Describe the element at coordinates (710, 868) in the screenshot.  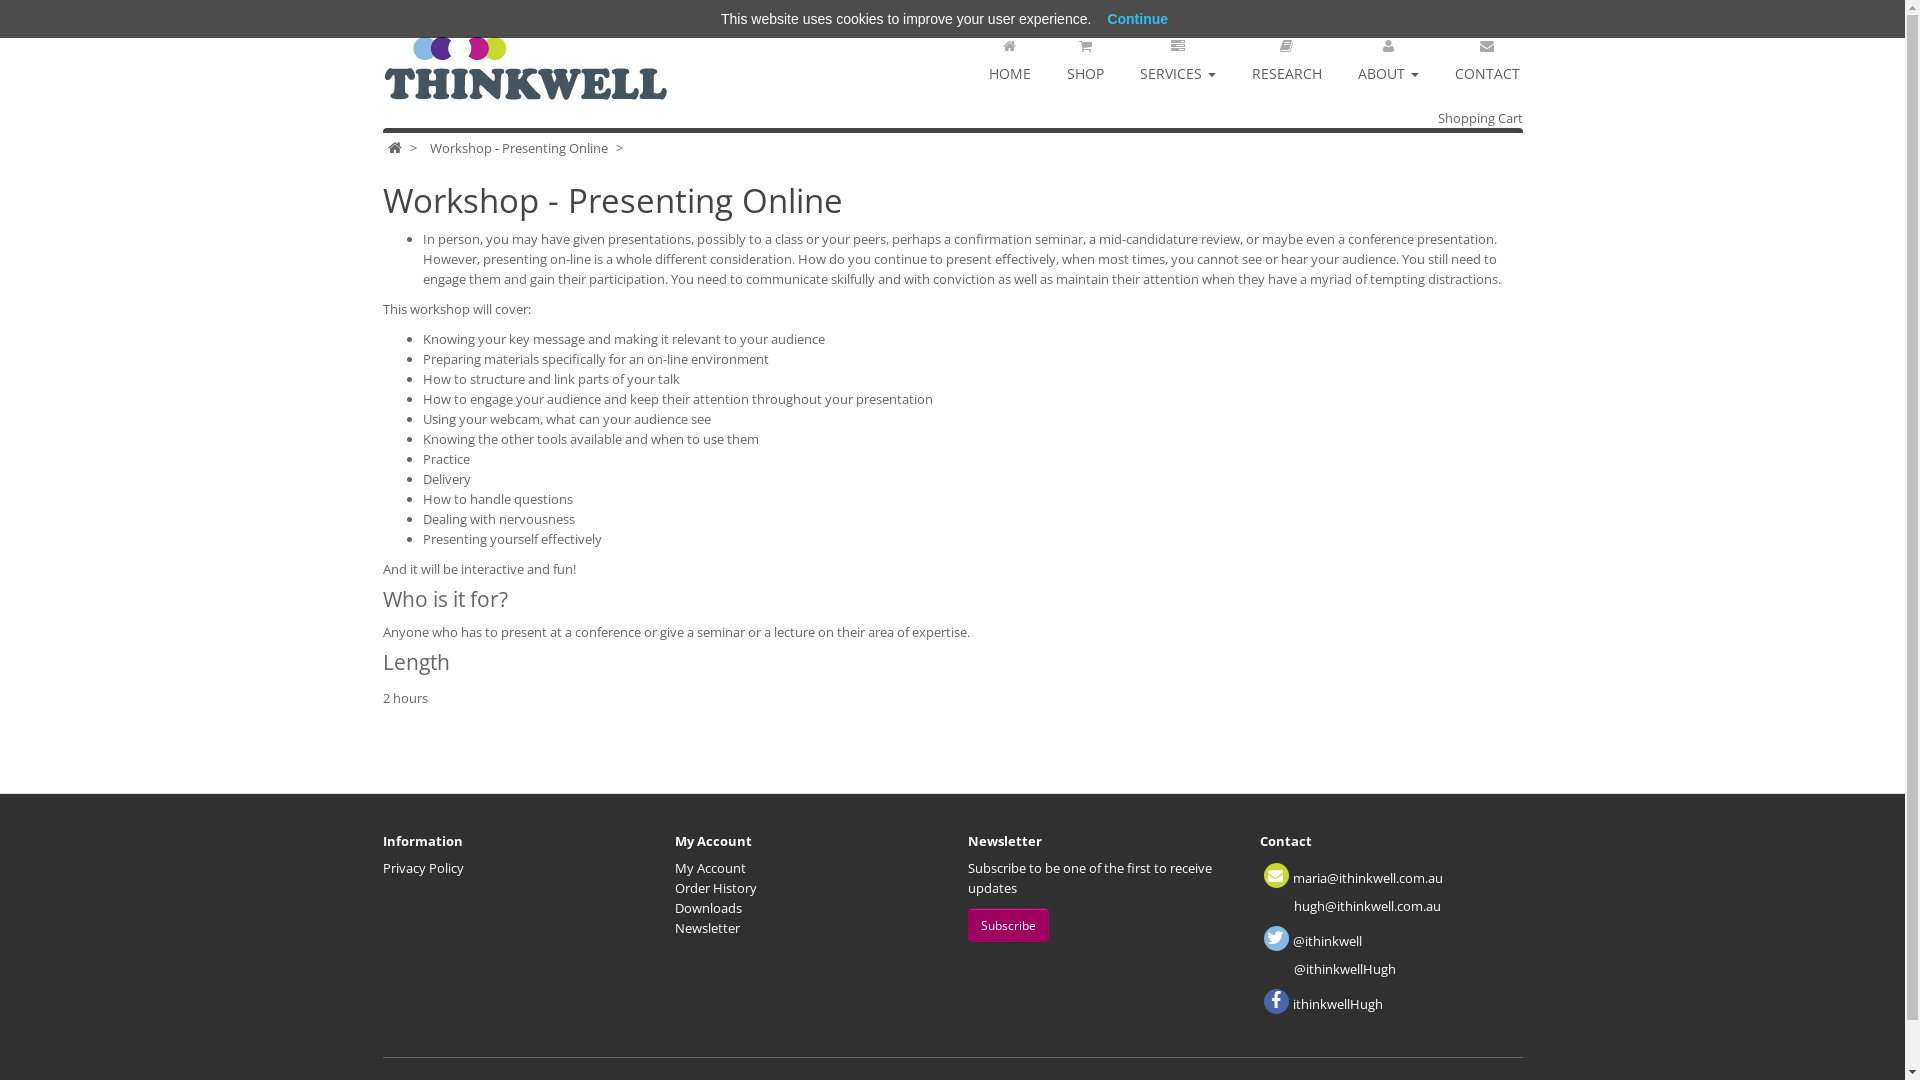
I see `My Account` at that location.